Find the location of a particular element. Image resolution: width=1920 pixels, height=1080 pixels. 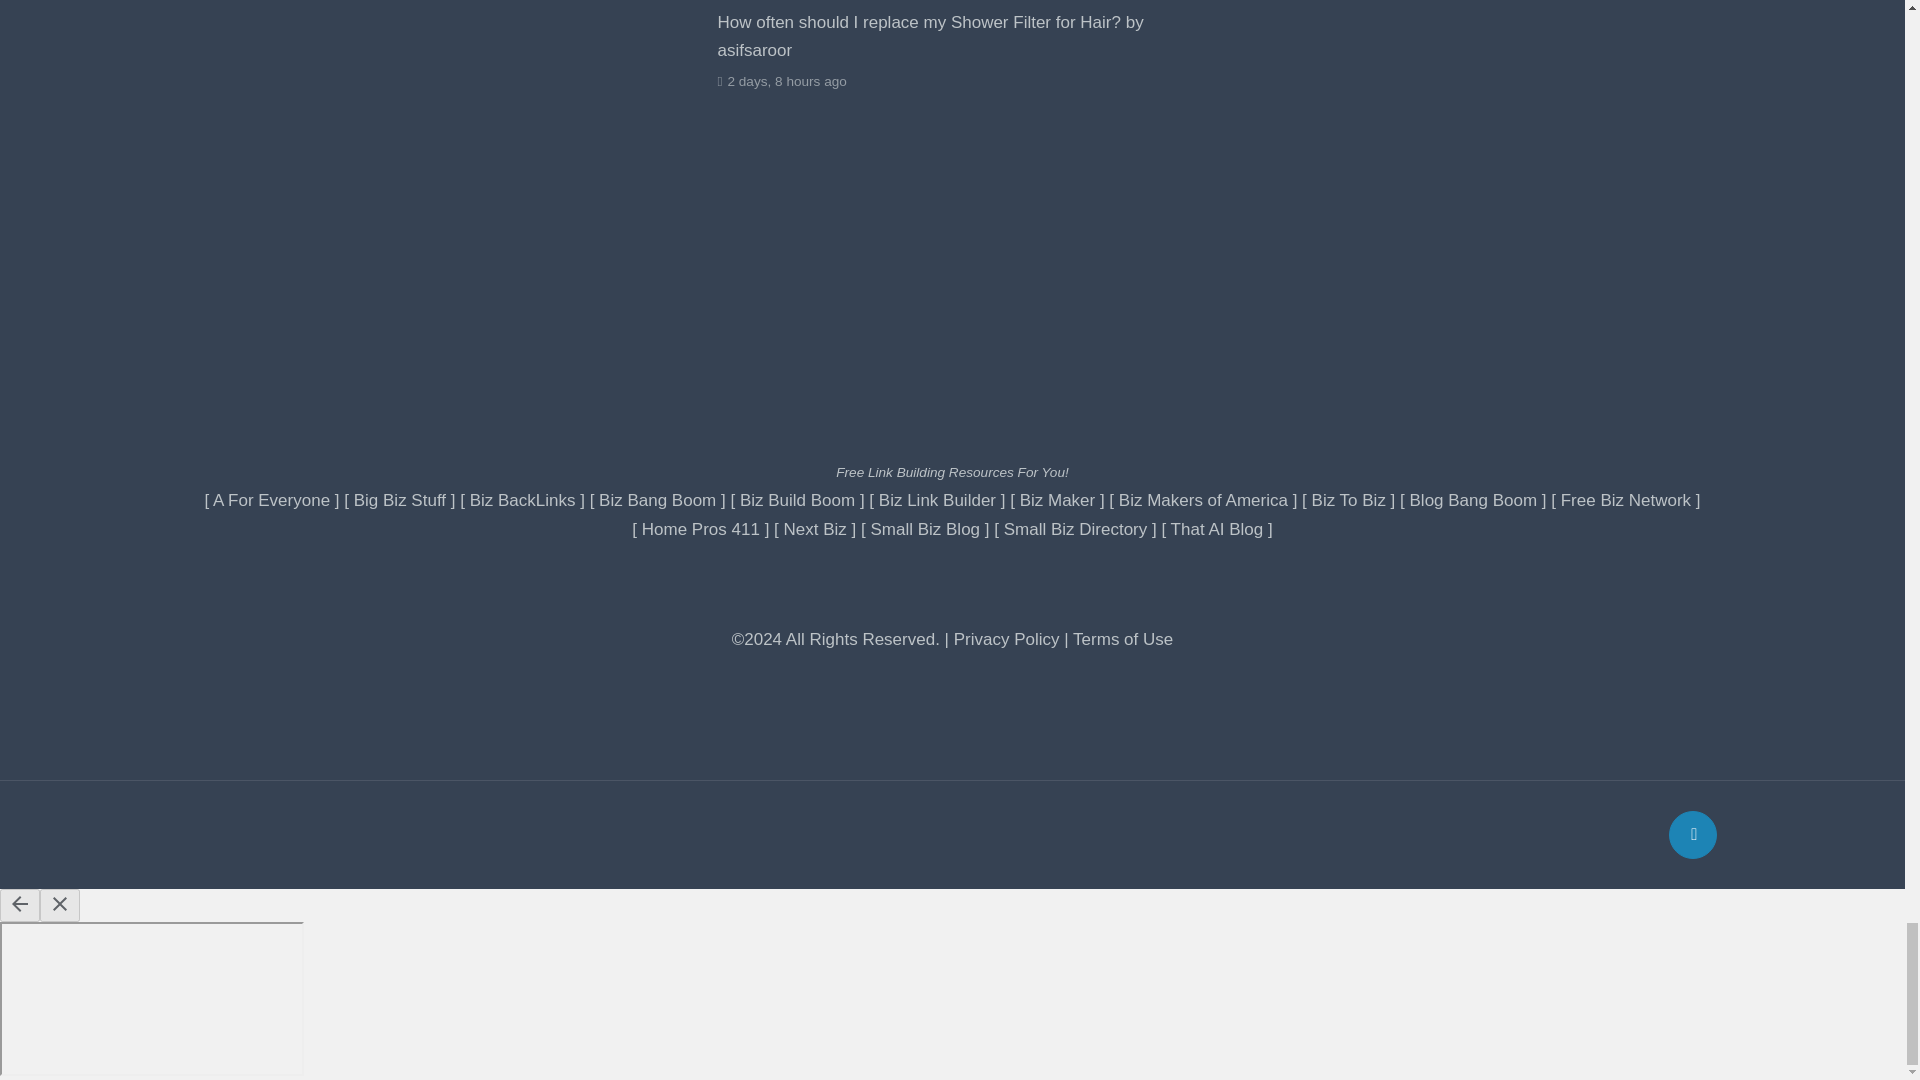

Big Biz Stuff - FREE Link building. is located at coordinates (399, 500).